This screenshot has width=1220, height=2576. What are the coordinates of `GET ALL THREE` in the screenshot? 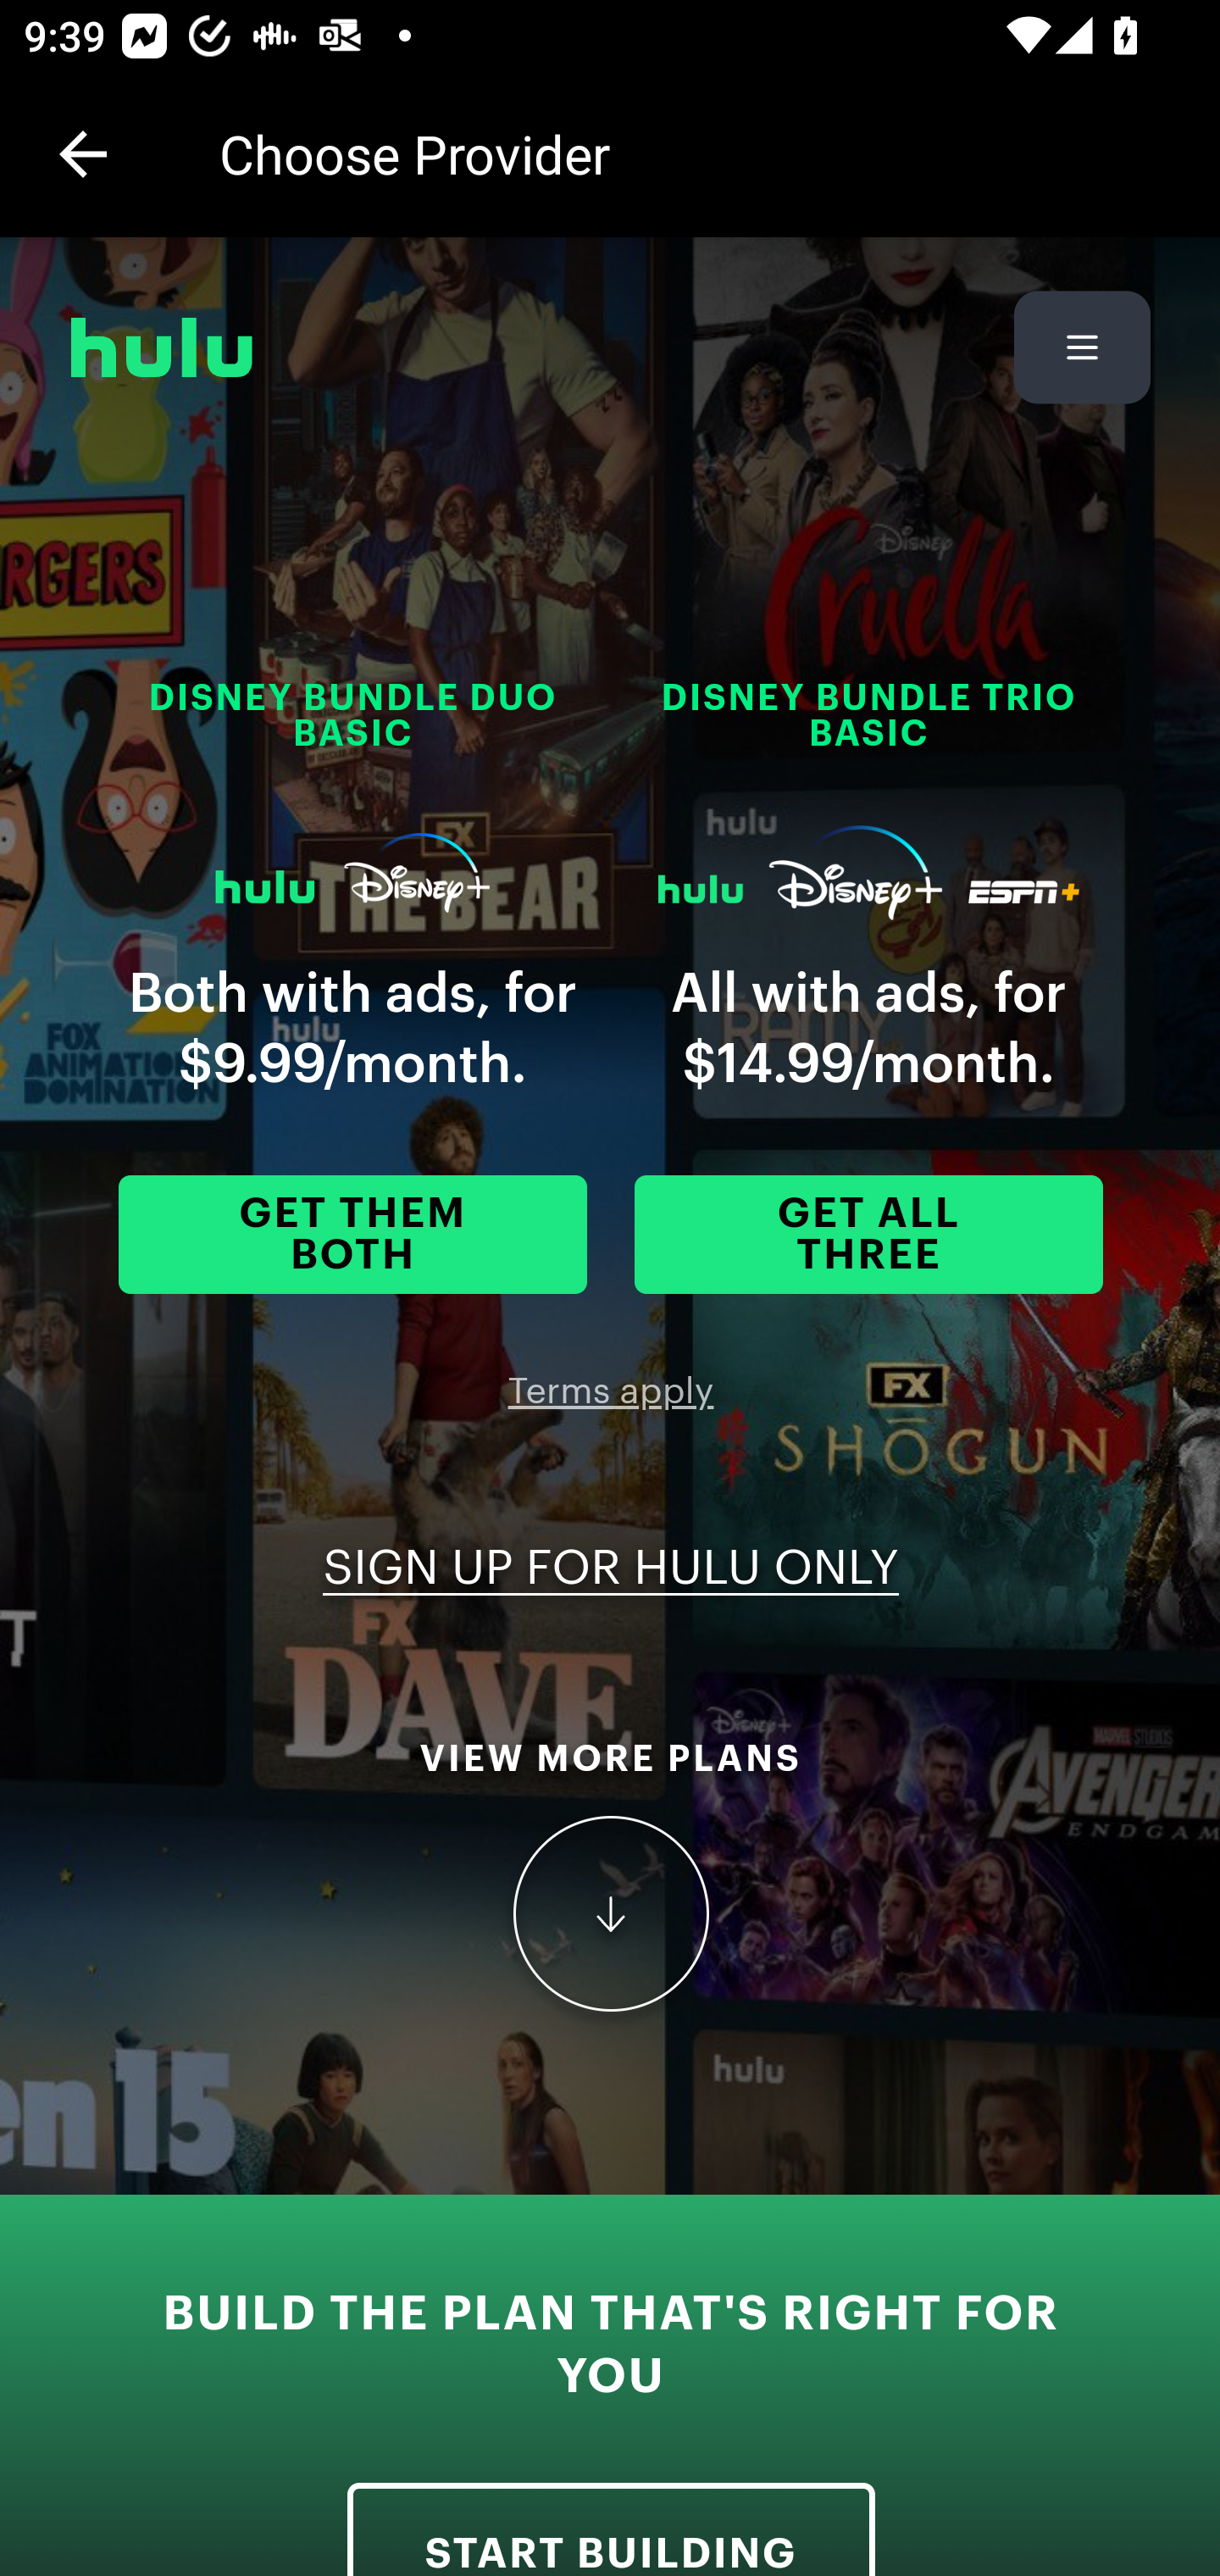 It's located at (869, 1235).